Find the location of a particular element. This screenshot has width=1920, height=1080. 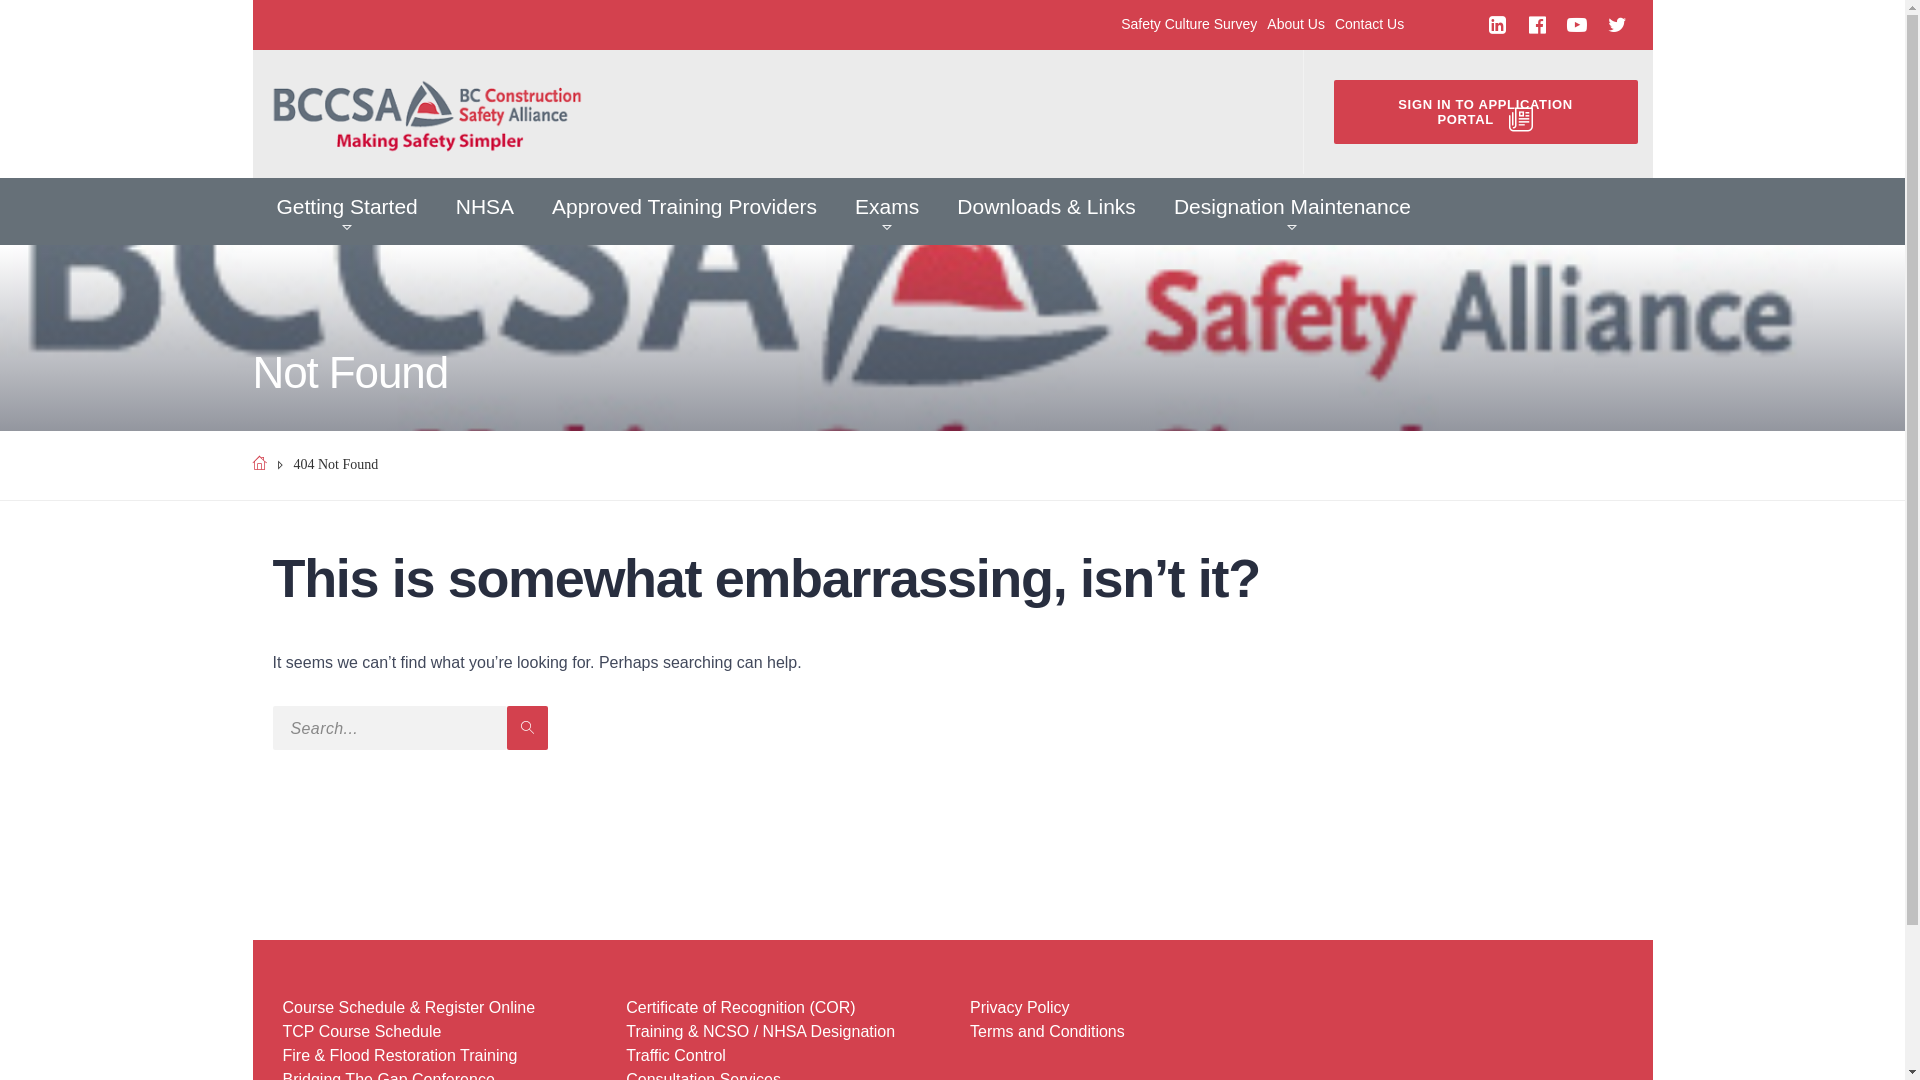

Training & NCSO / NHSA Designation is located at coordinates (760, 1032).